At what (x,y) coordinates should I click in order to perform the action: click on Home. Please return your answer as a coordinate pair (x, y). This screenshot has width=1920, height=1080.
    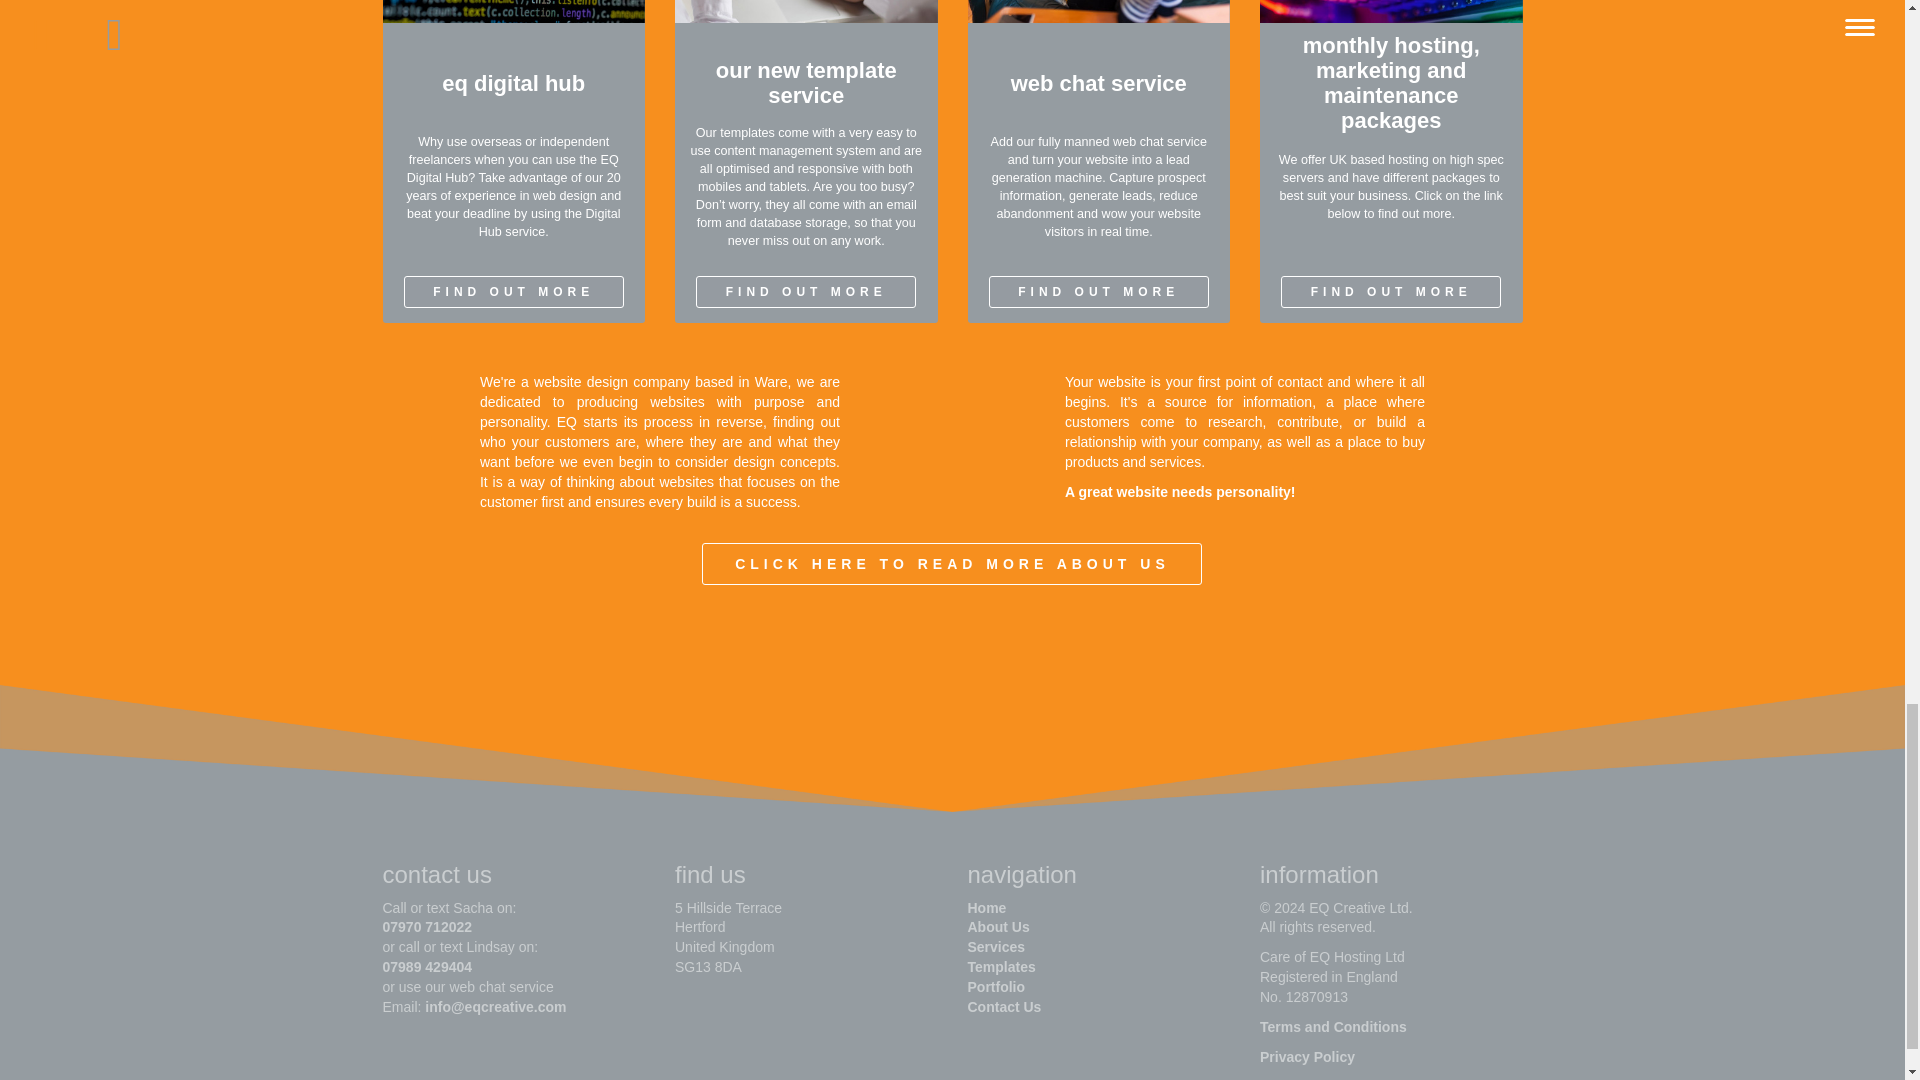
    Looking at the image, I should click on (986, 907).